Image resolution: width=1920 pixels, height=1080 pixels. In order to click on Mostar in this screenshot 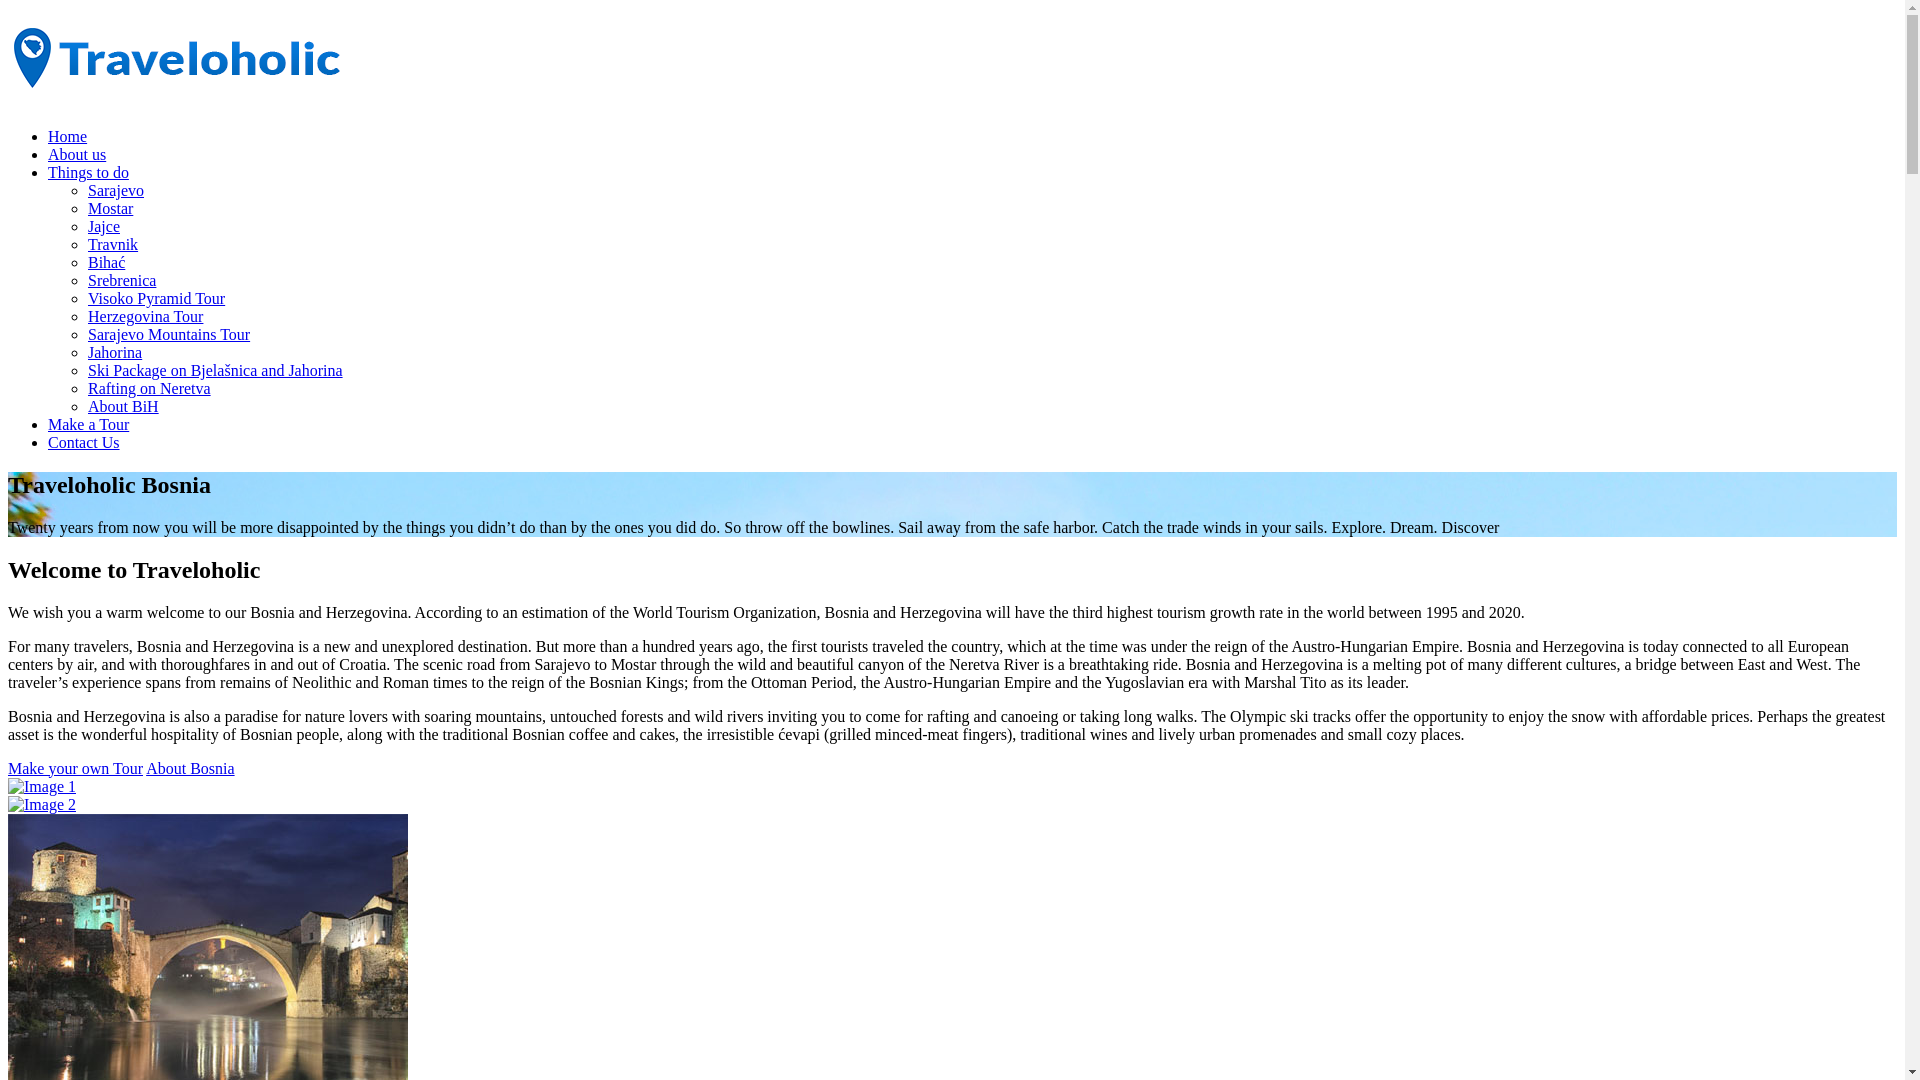, I will do `click(992, 209)`.